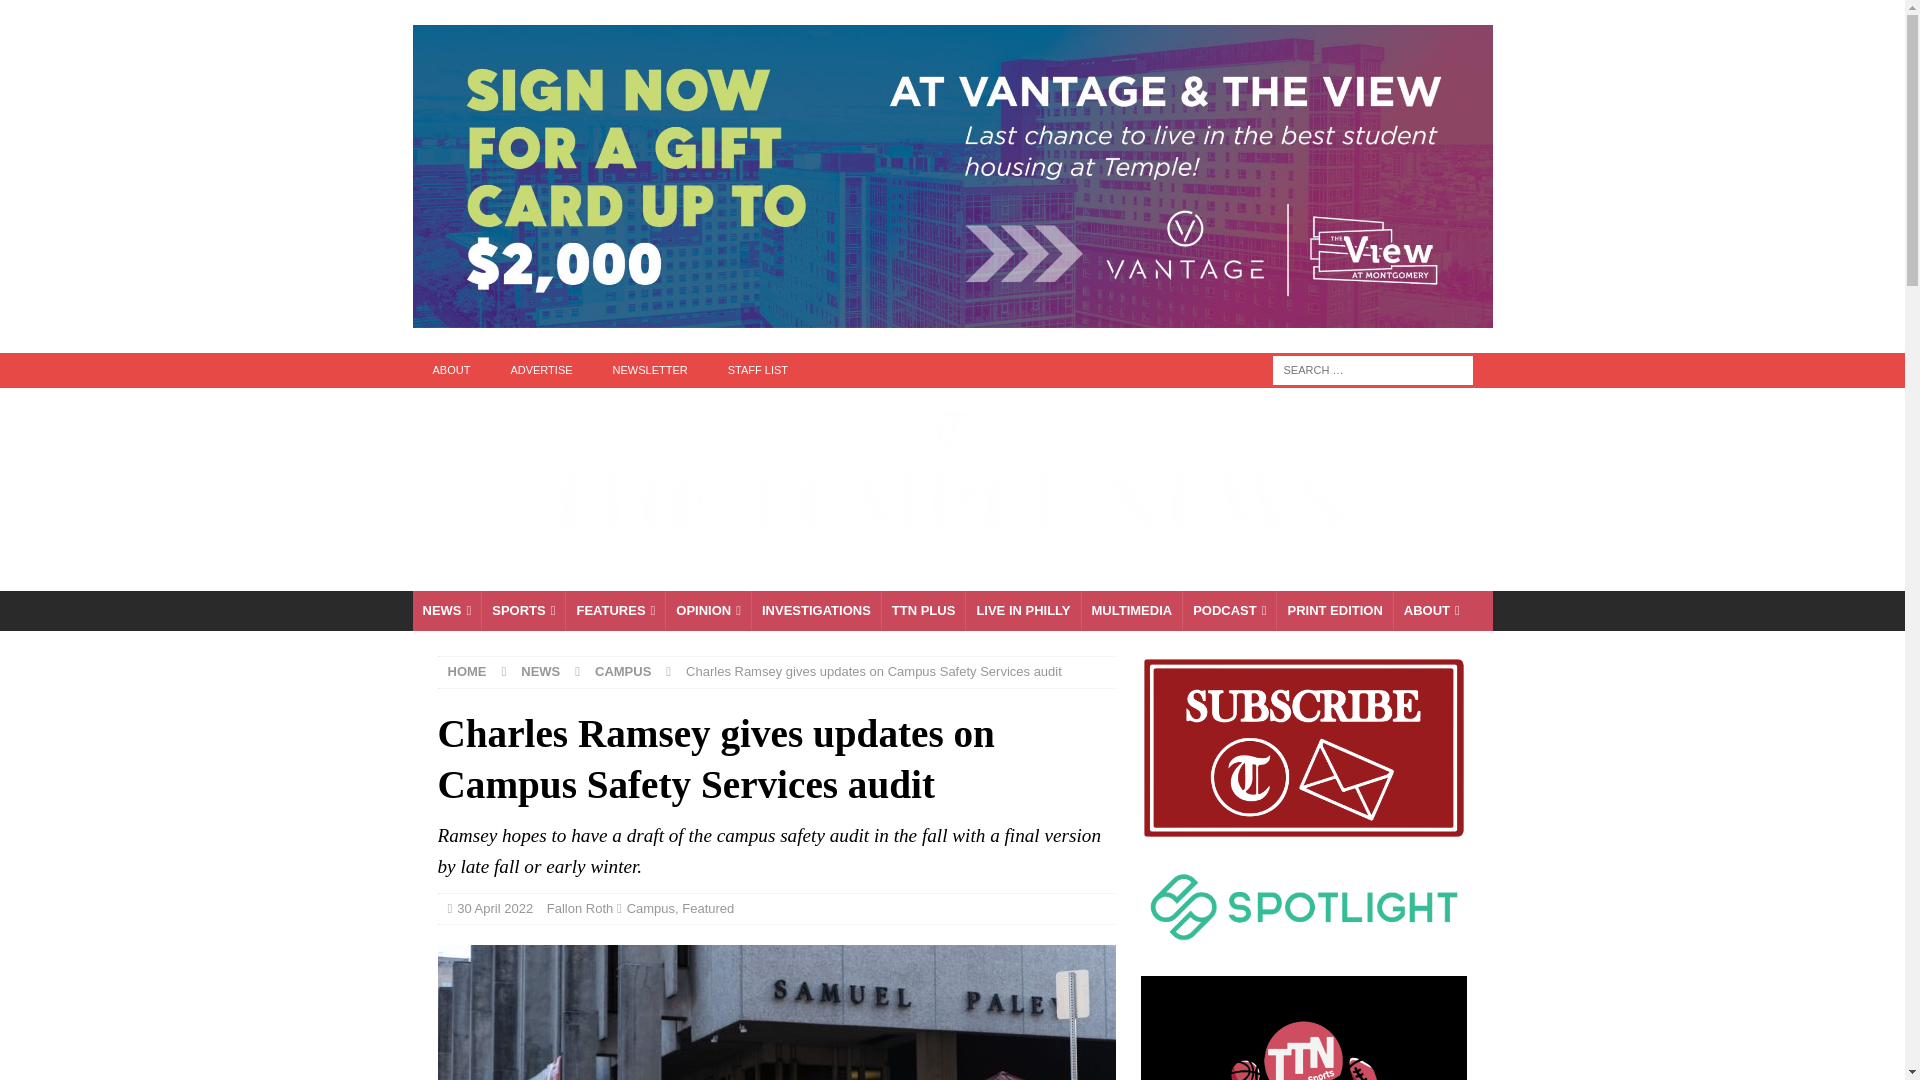  What do you see at coordinates (923, 610) in the screenshot?
I see `Longform` at bounding box center [923, 610].